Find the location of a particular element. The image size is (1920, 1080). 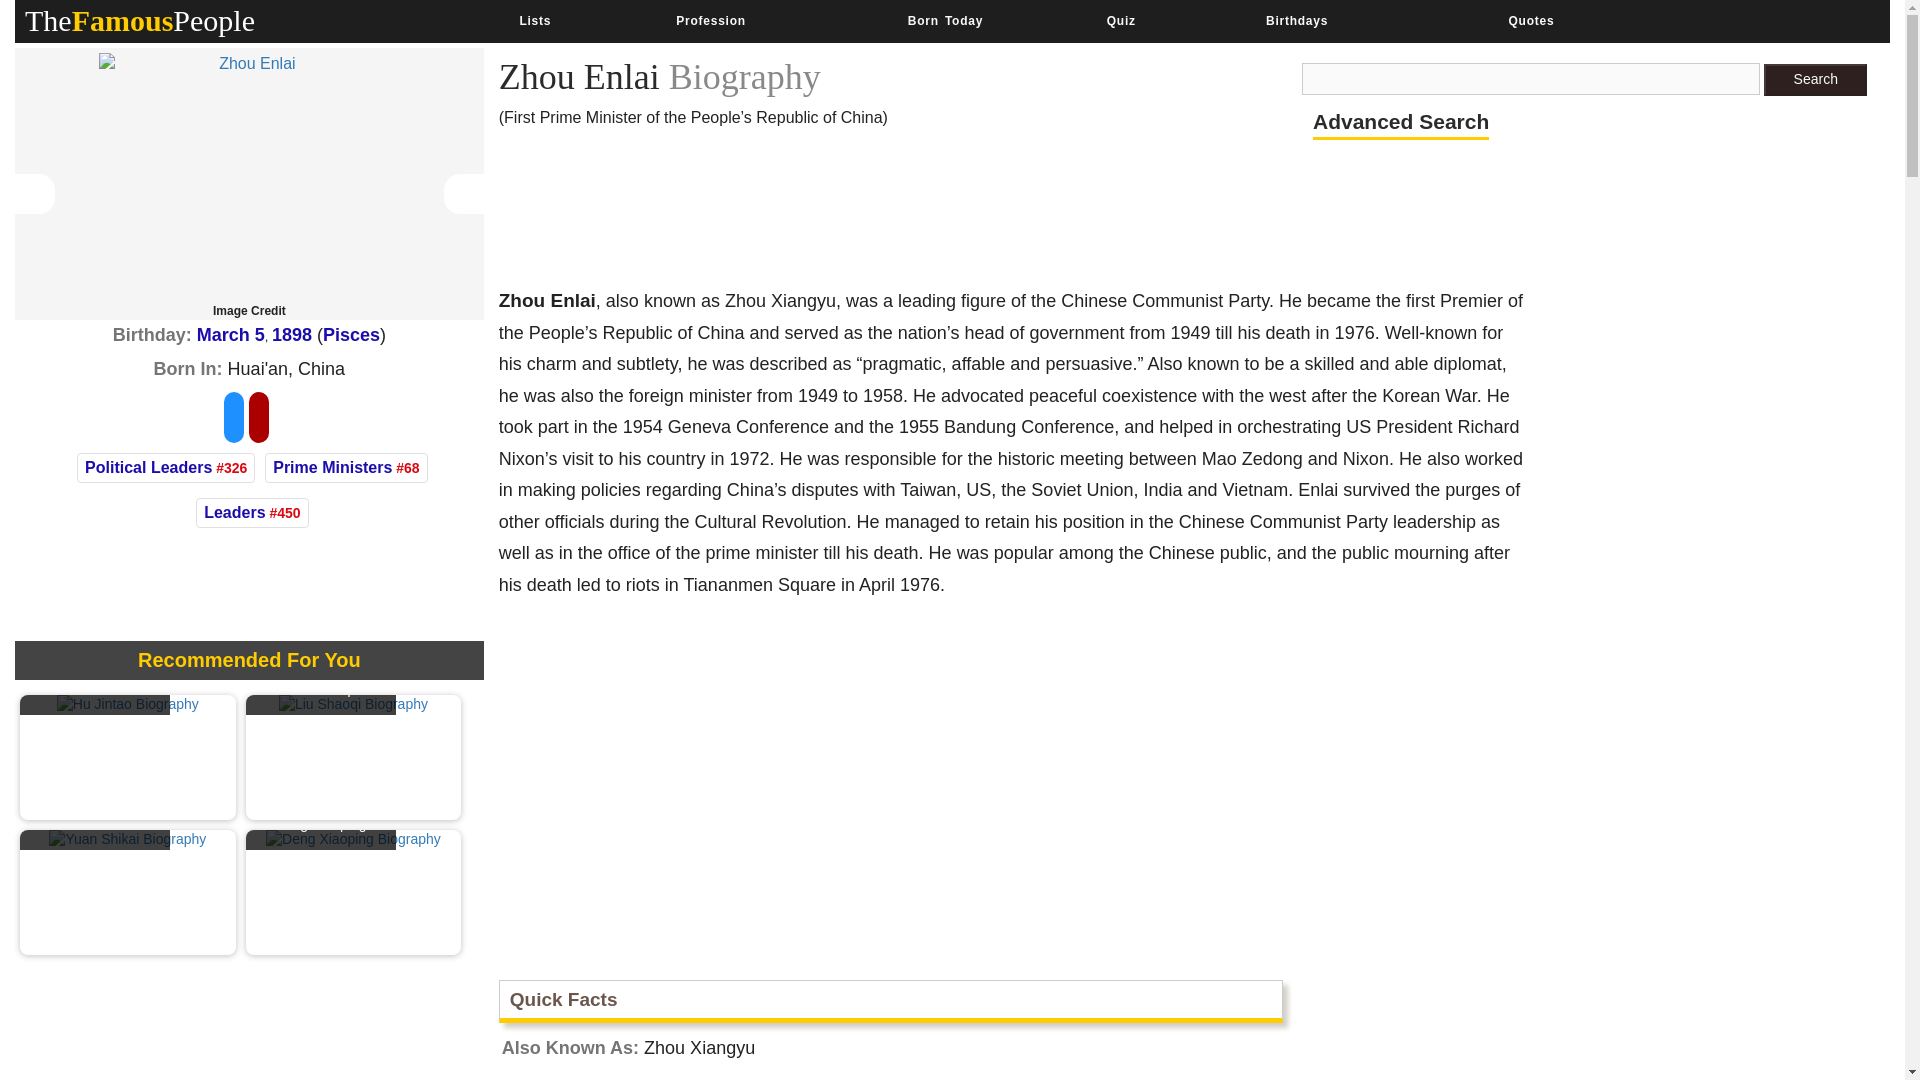

Search is located at coordinates (1815, 80).